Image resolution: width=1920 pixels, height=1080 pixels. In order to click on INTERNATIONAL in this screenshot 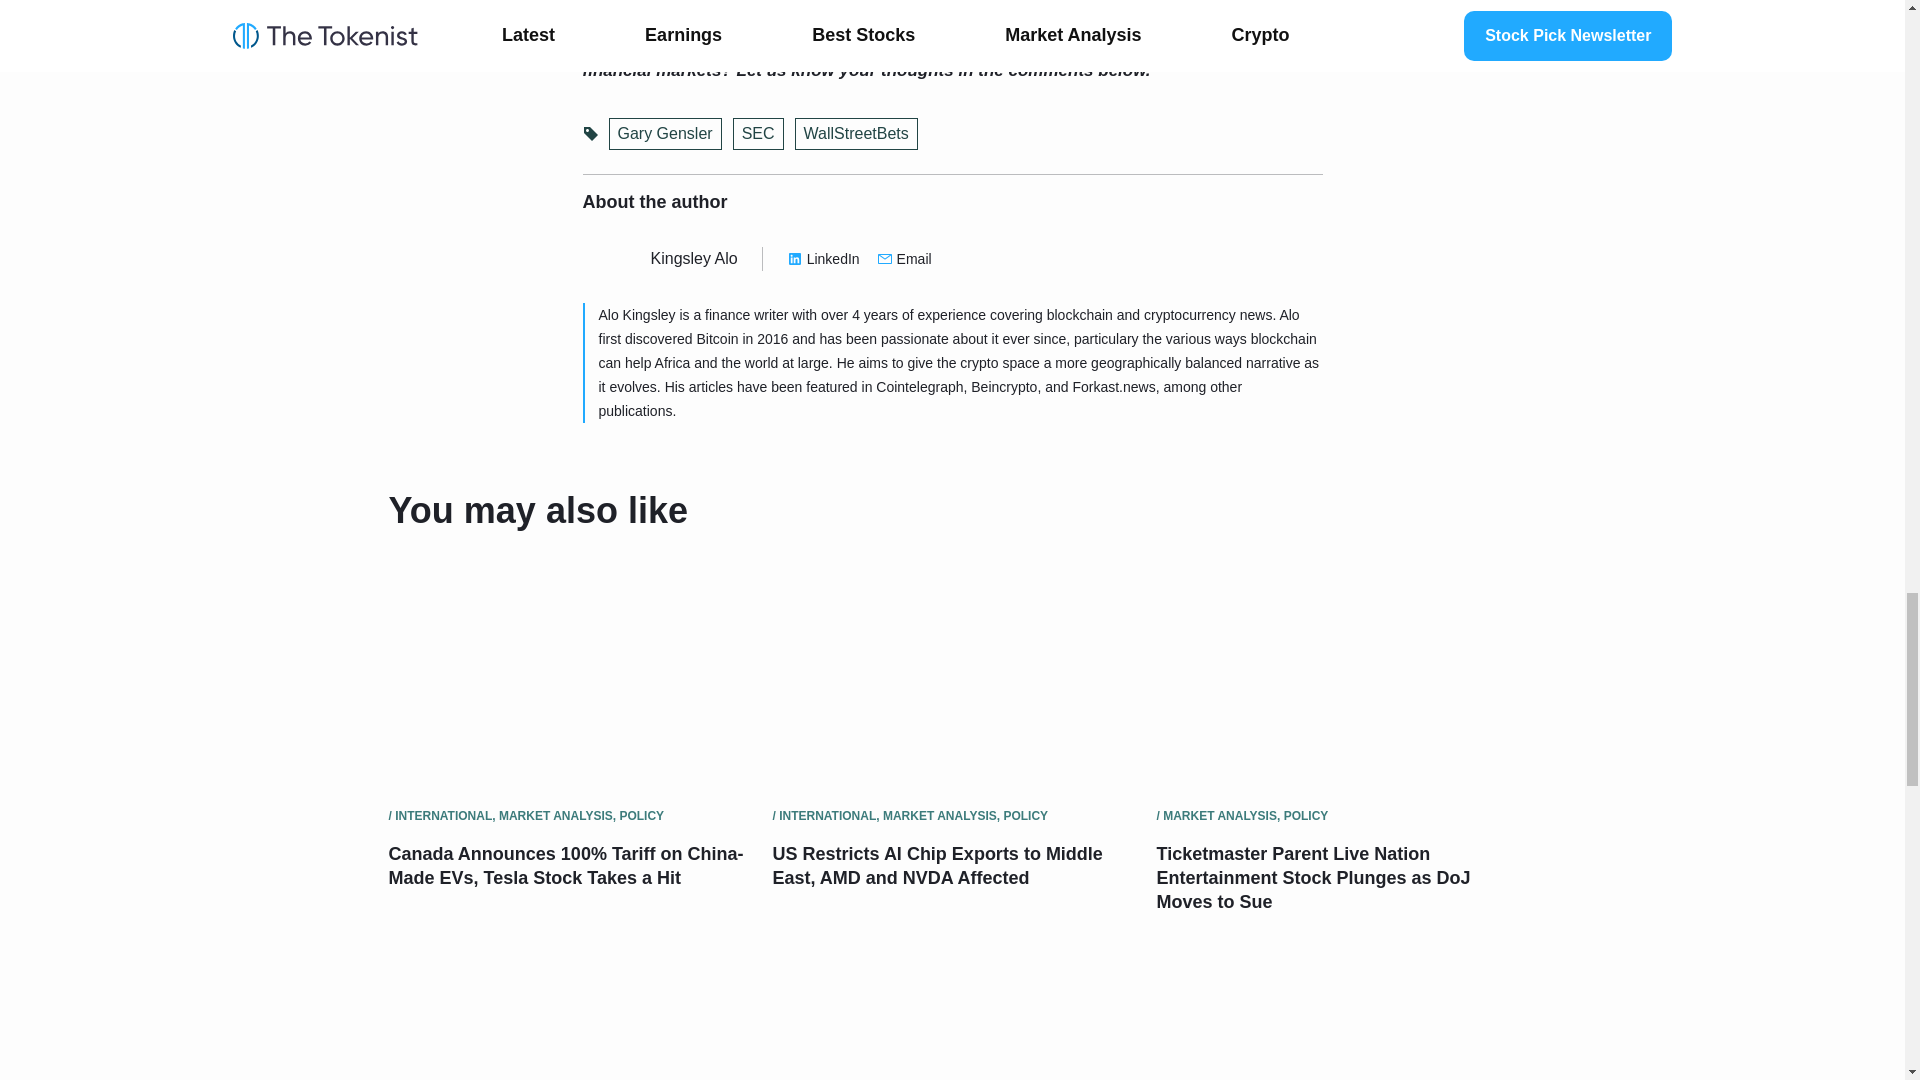, I will do `click(827, 815)`.